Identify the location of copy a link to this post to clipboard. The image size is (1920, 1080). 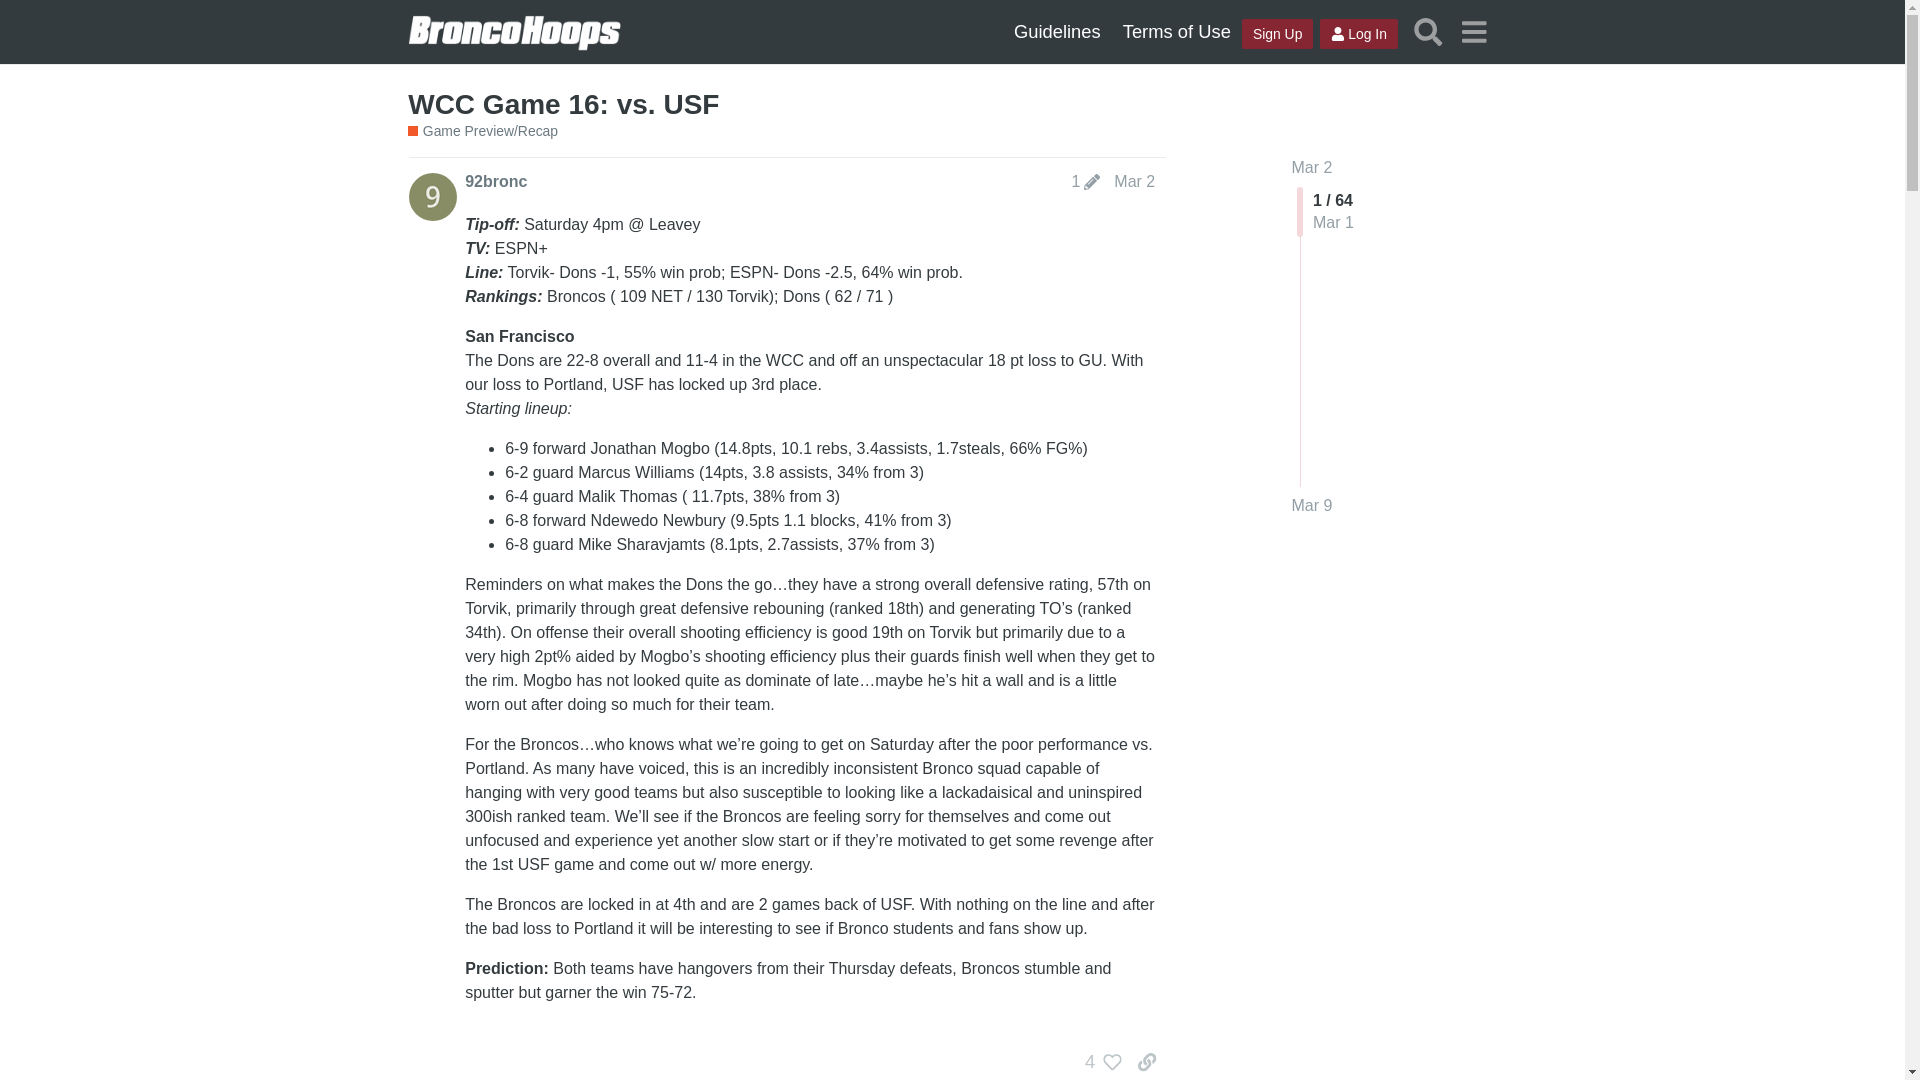
(1146, 1062).